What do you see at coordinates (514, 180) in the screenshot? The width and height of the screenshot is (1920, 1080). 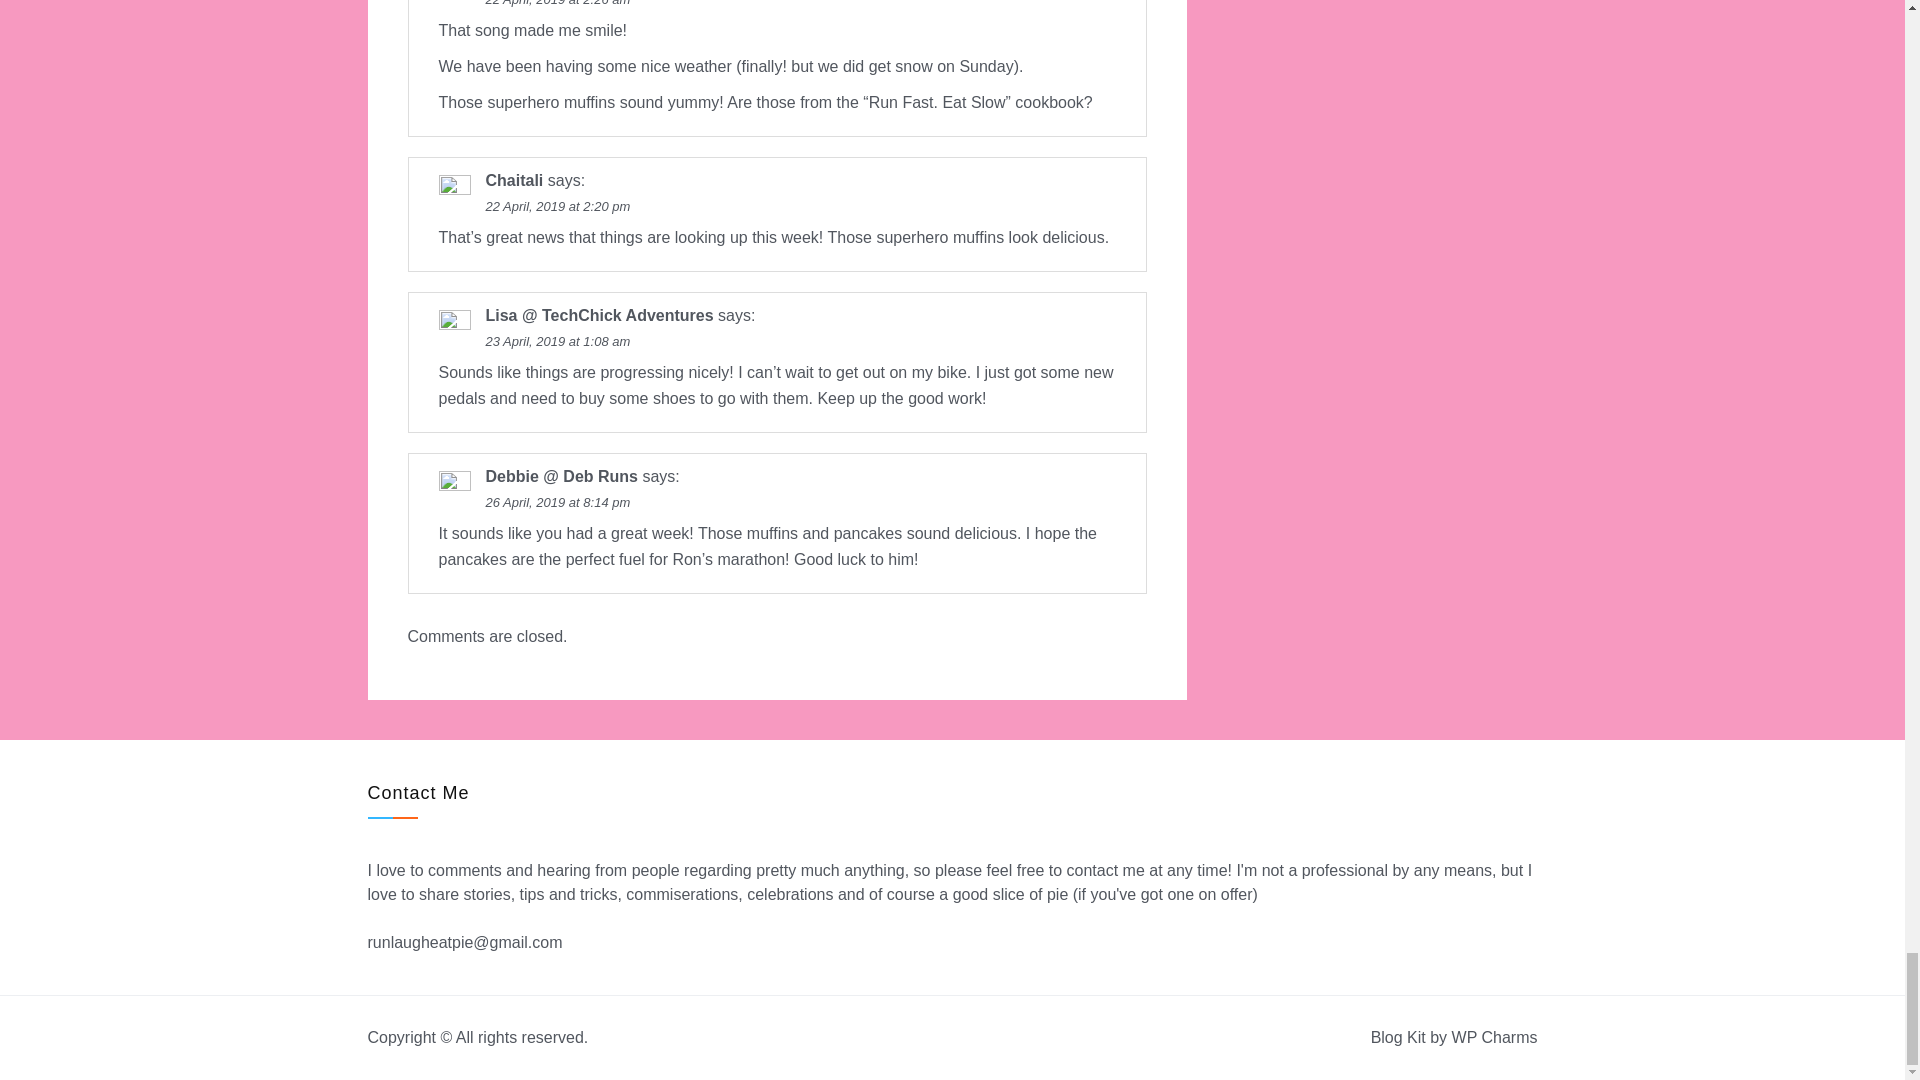 I see `Chaitali` at bounding box center [514, 180].